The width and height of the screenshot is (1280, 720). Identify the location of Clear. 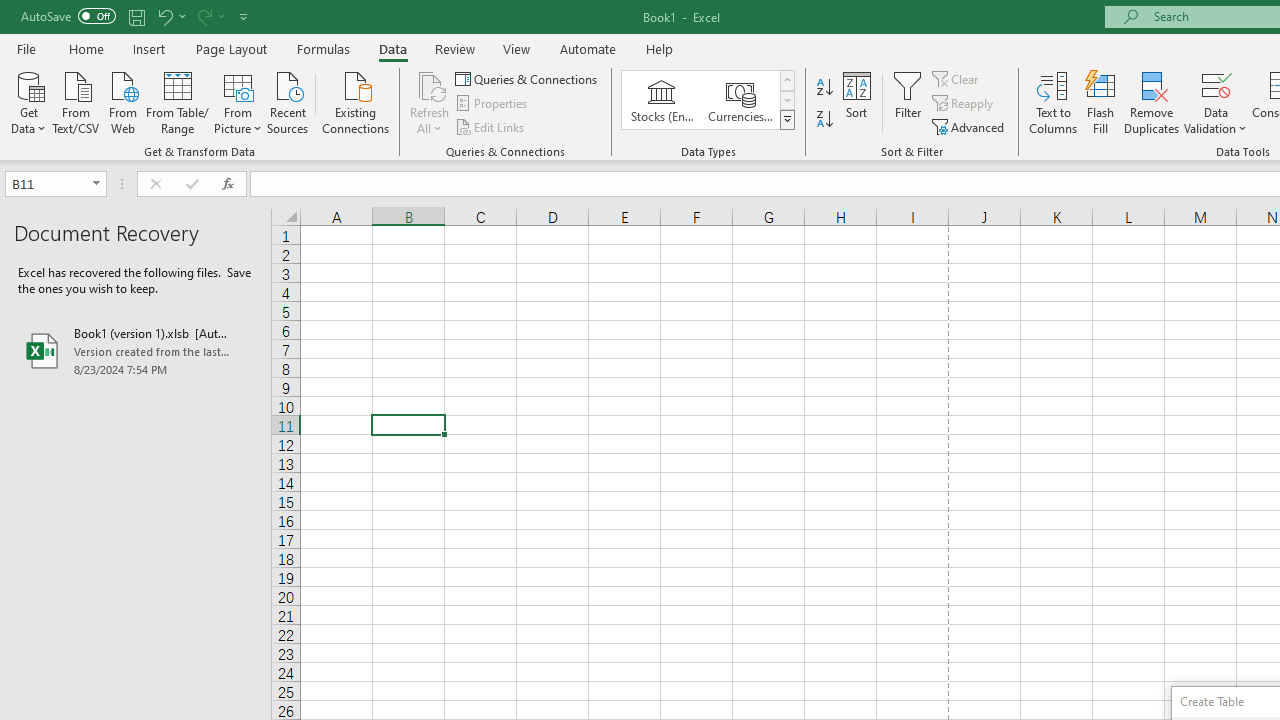
(957, 78).